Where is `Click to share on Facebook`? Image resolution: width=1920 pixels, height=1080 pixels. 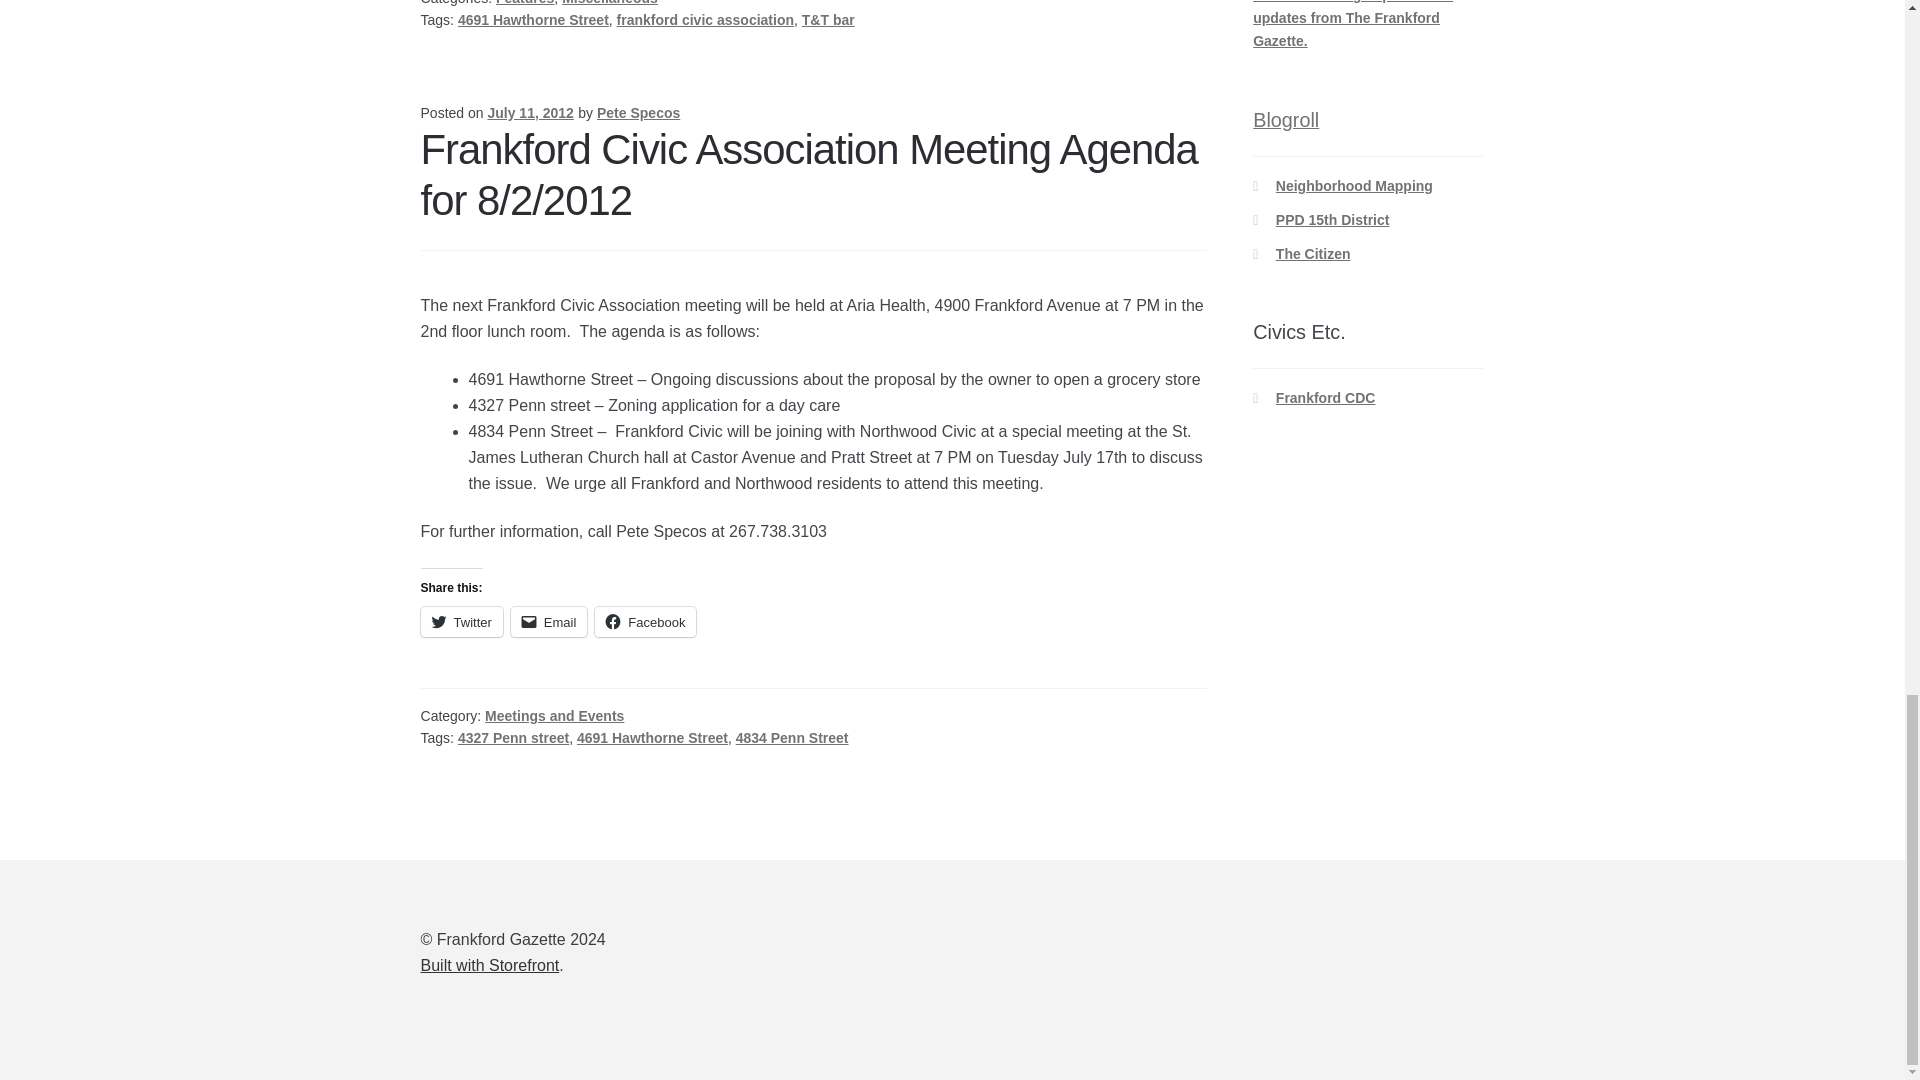
Click to share on Facebook is located at coordinates (645, 622).